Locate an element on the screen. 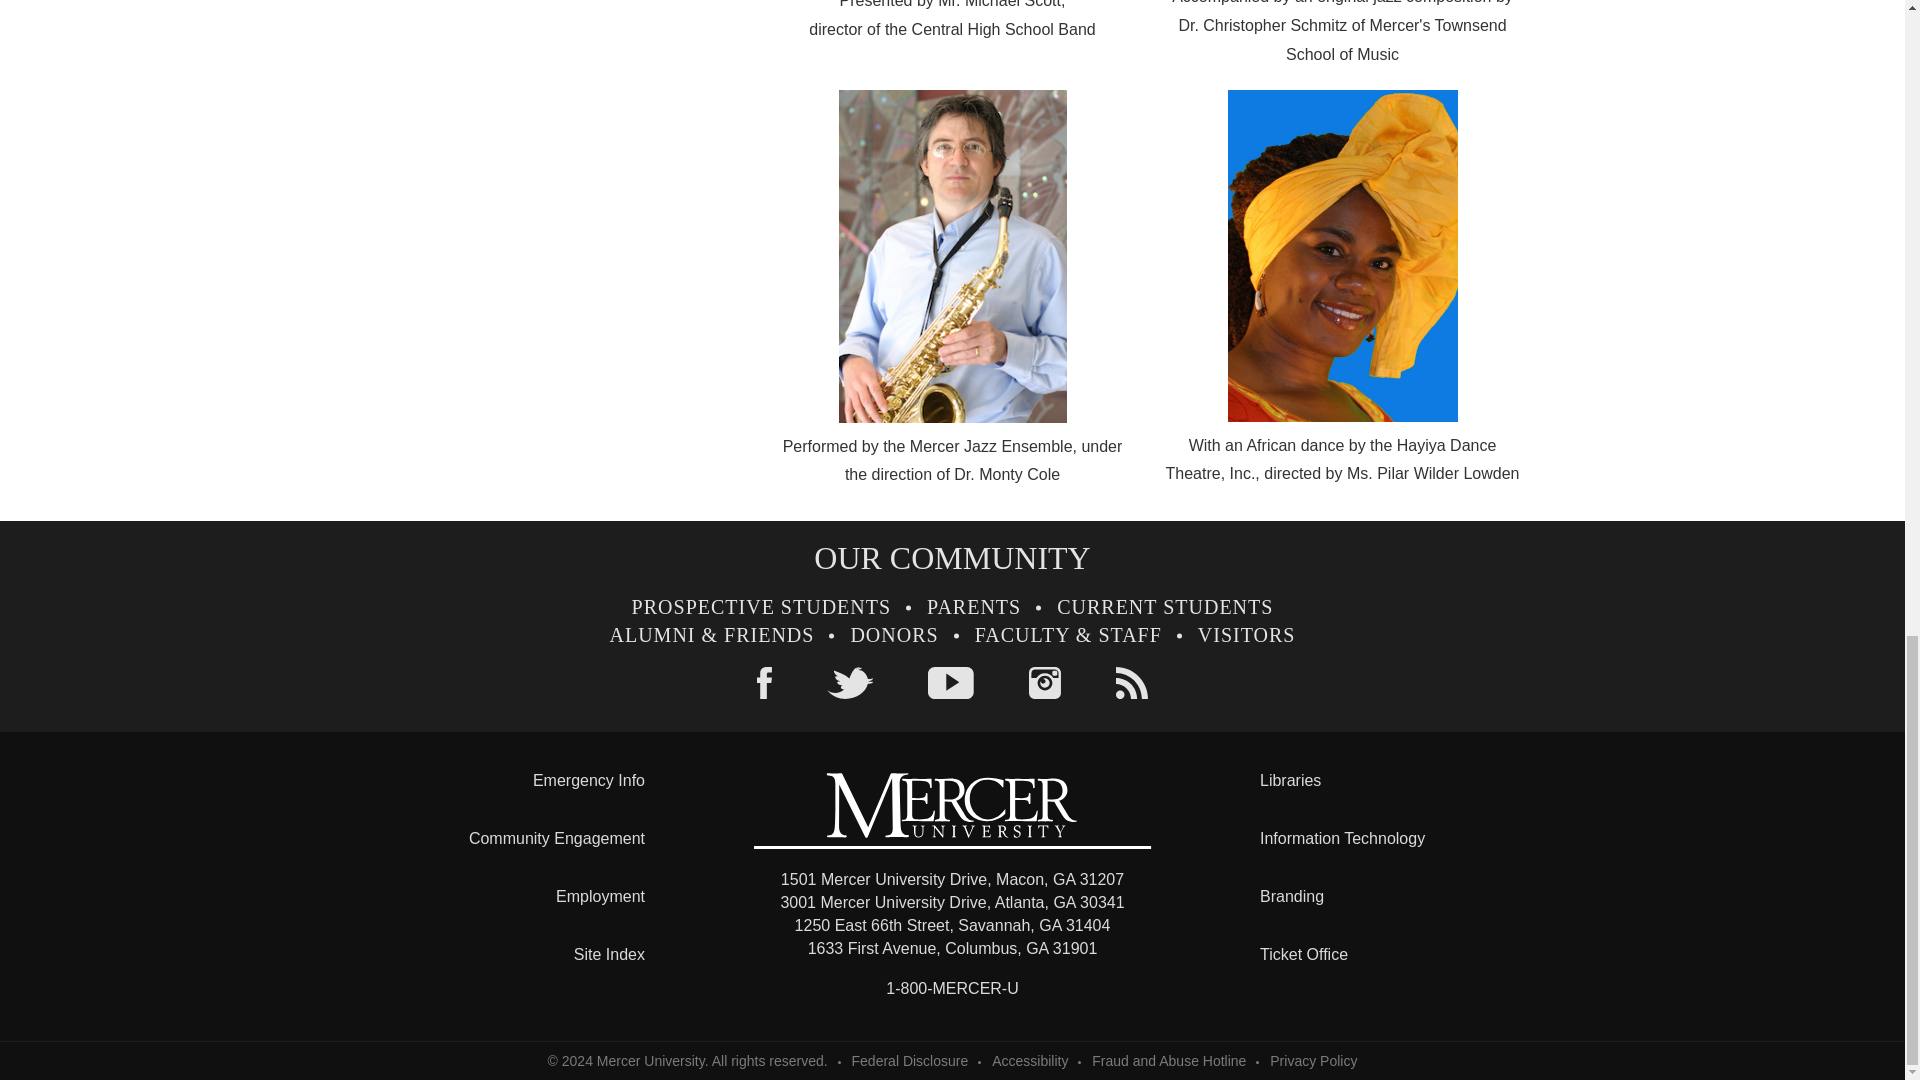  Emergency Info is located at coordinates (589, 780).